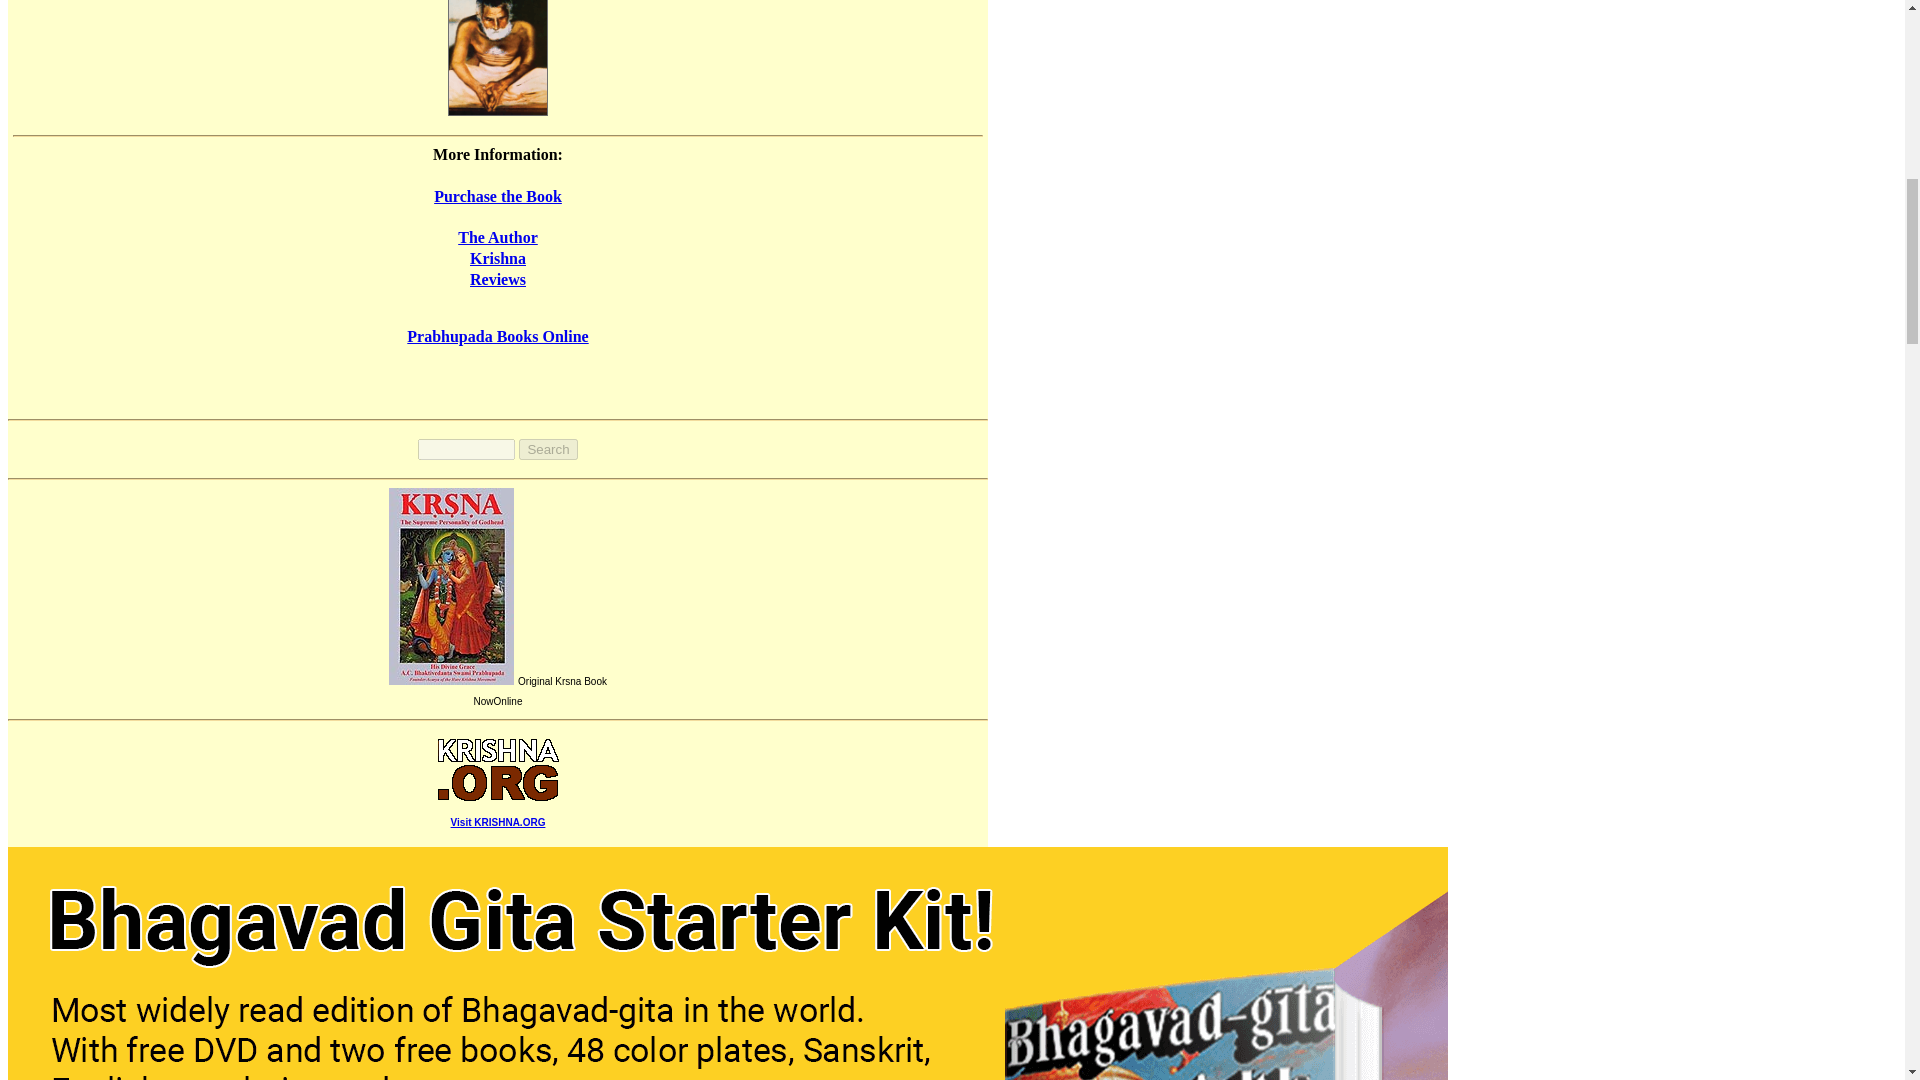  Describe the element at coordinates (498, 810) in the screenshot. I see `Visit KRISHNA.ORG` at that location.